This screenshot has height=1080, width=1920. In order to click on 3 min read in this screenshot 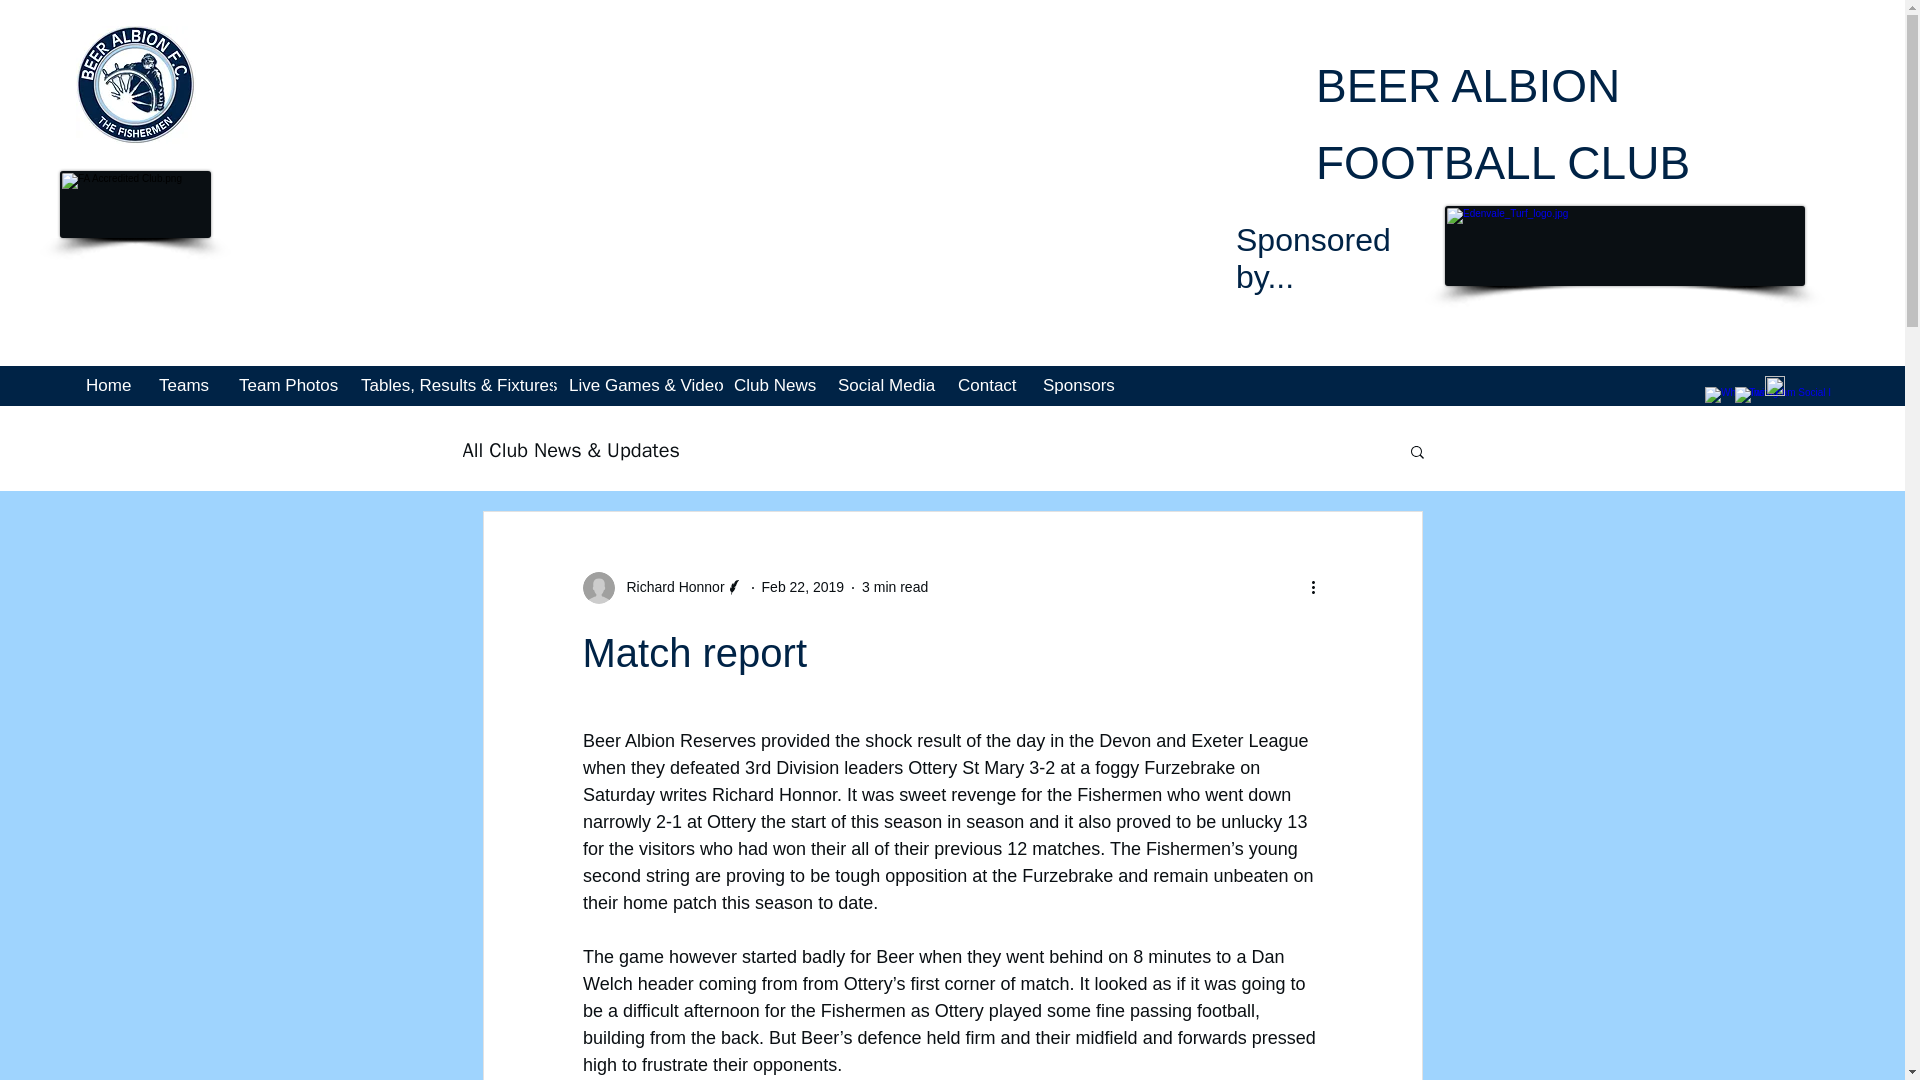, I will do `click(894, 586)`.